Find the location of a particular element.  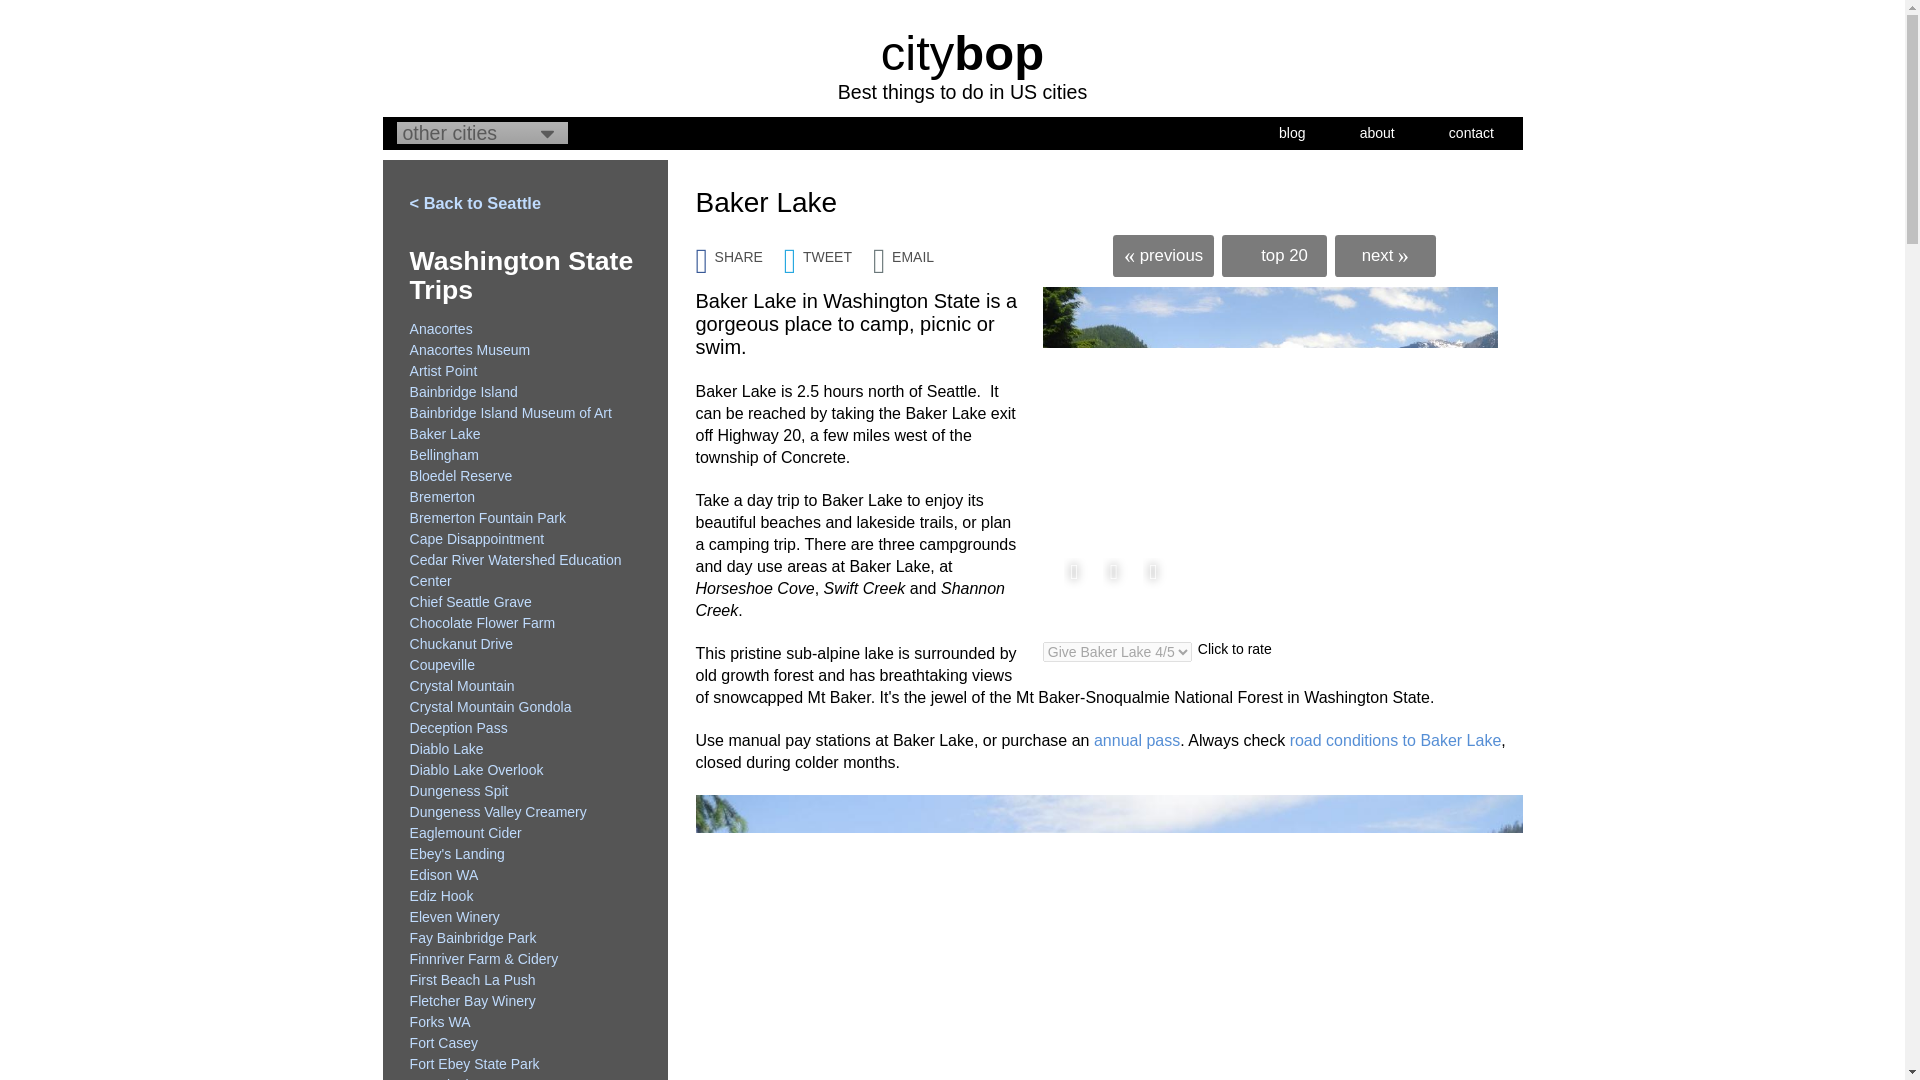

SHARE is located at coordinates (739, 250).